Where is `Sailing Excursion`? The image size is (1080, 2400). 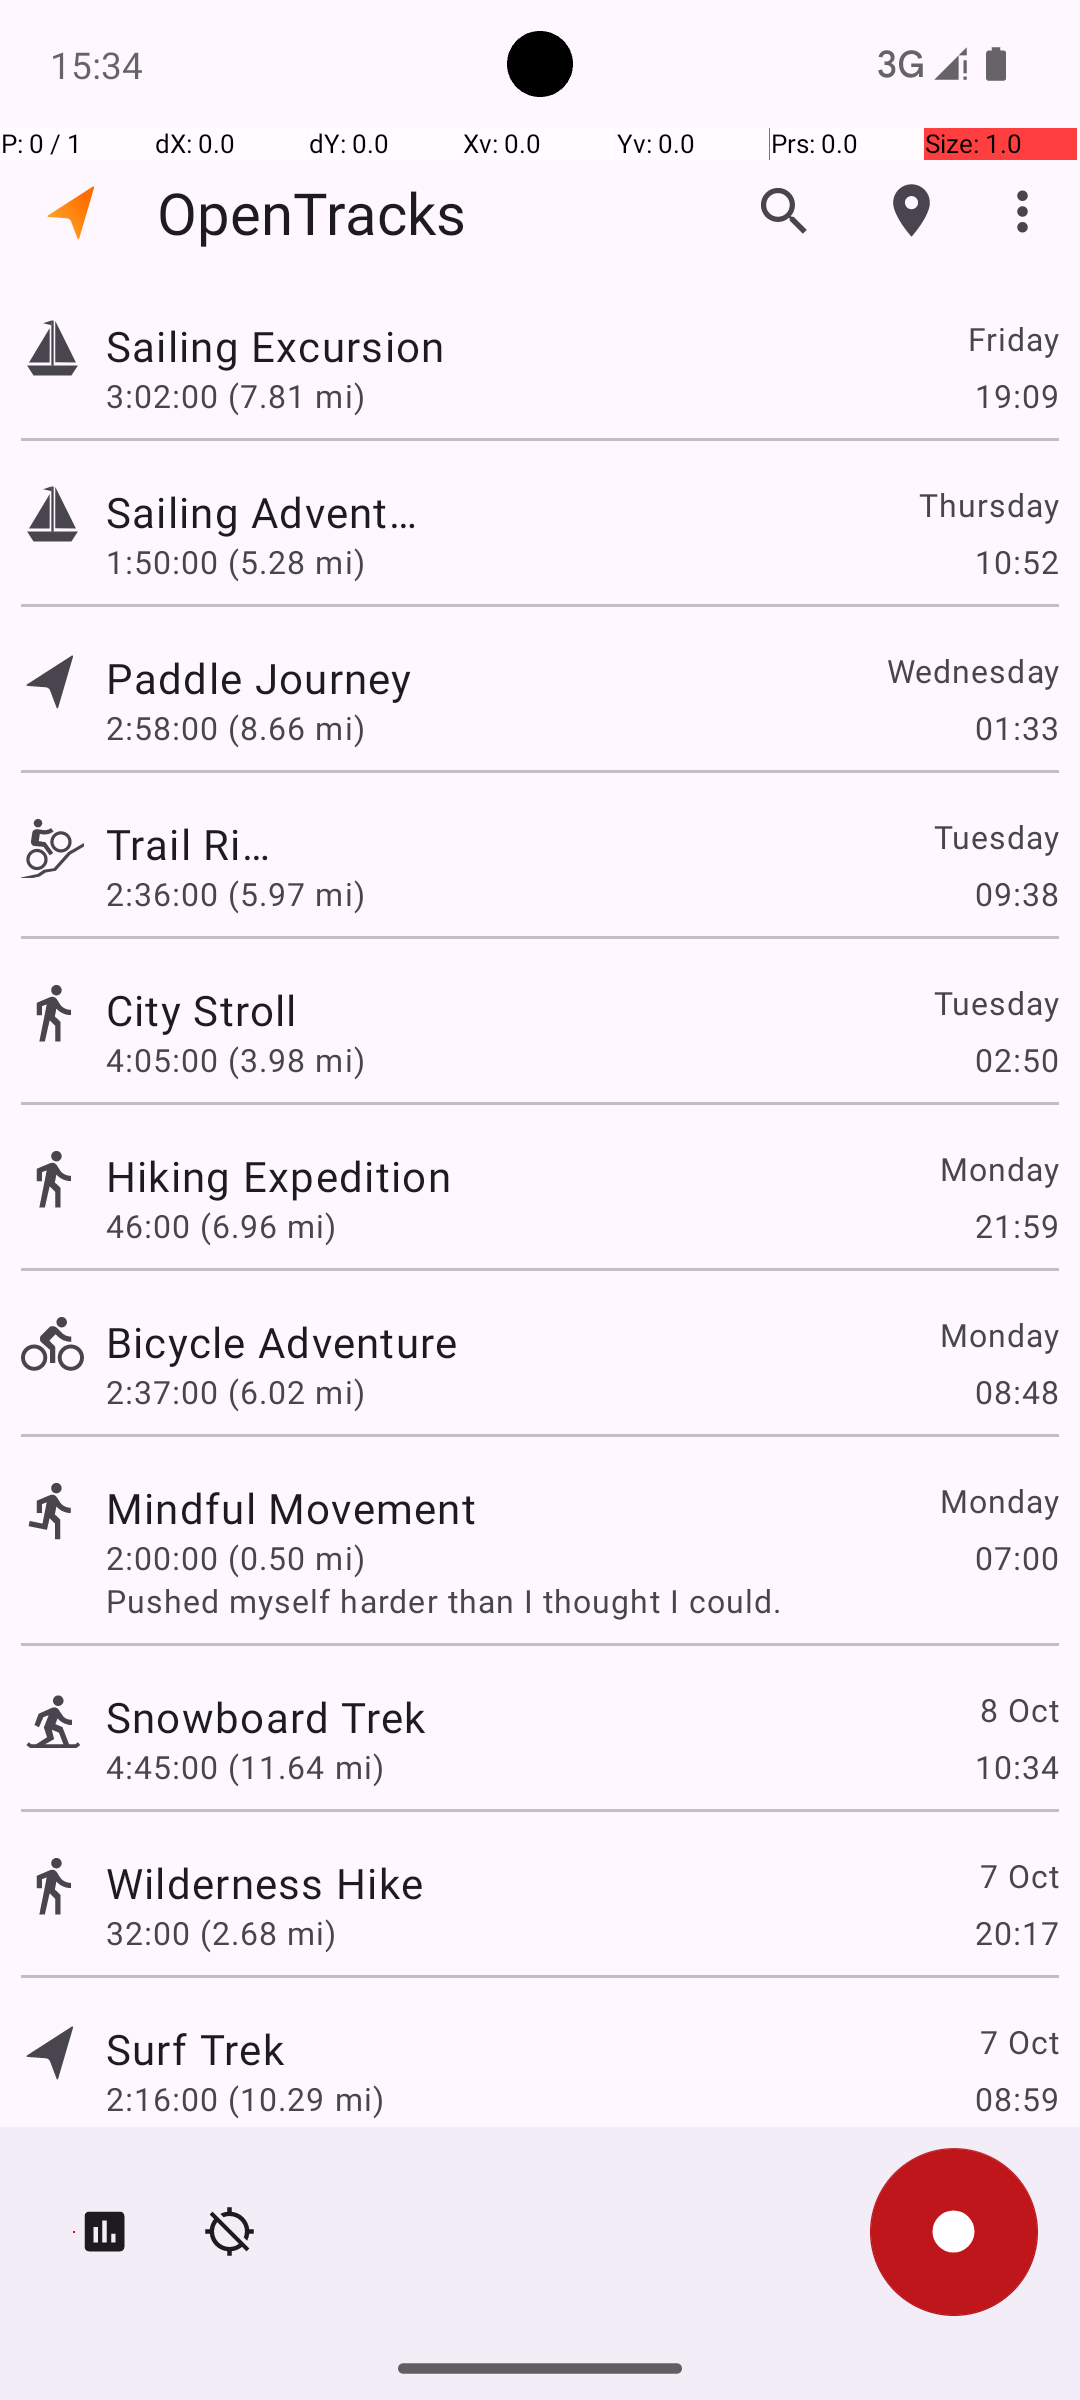
Sailing Excursion is located at coordinates (291, 346).